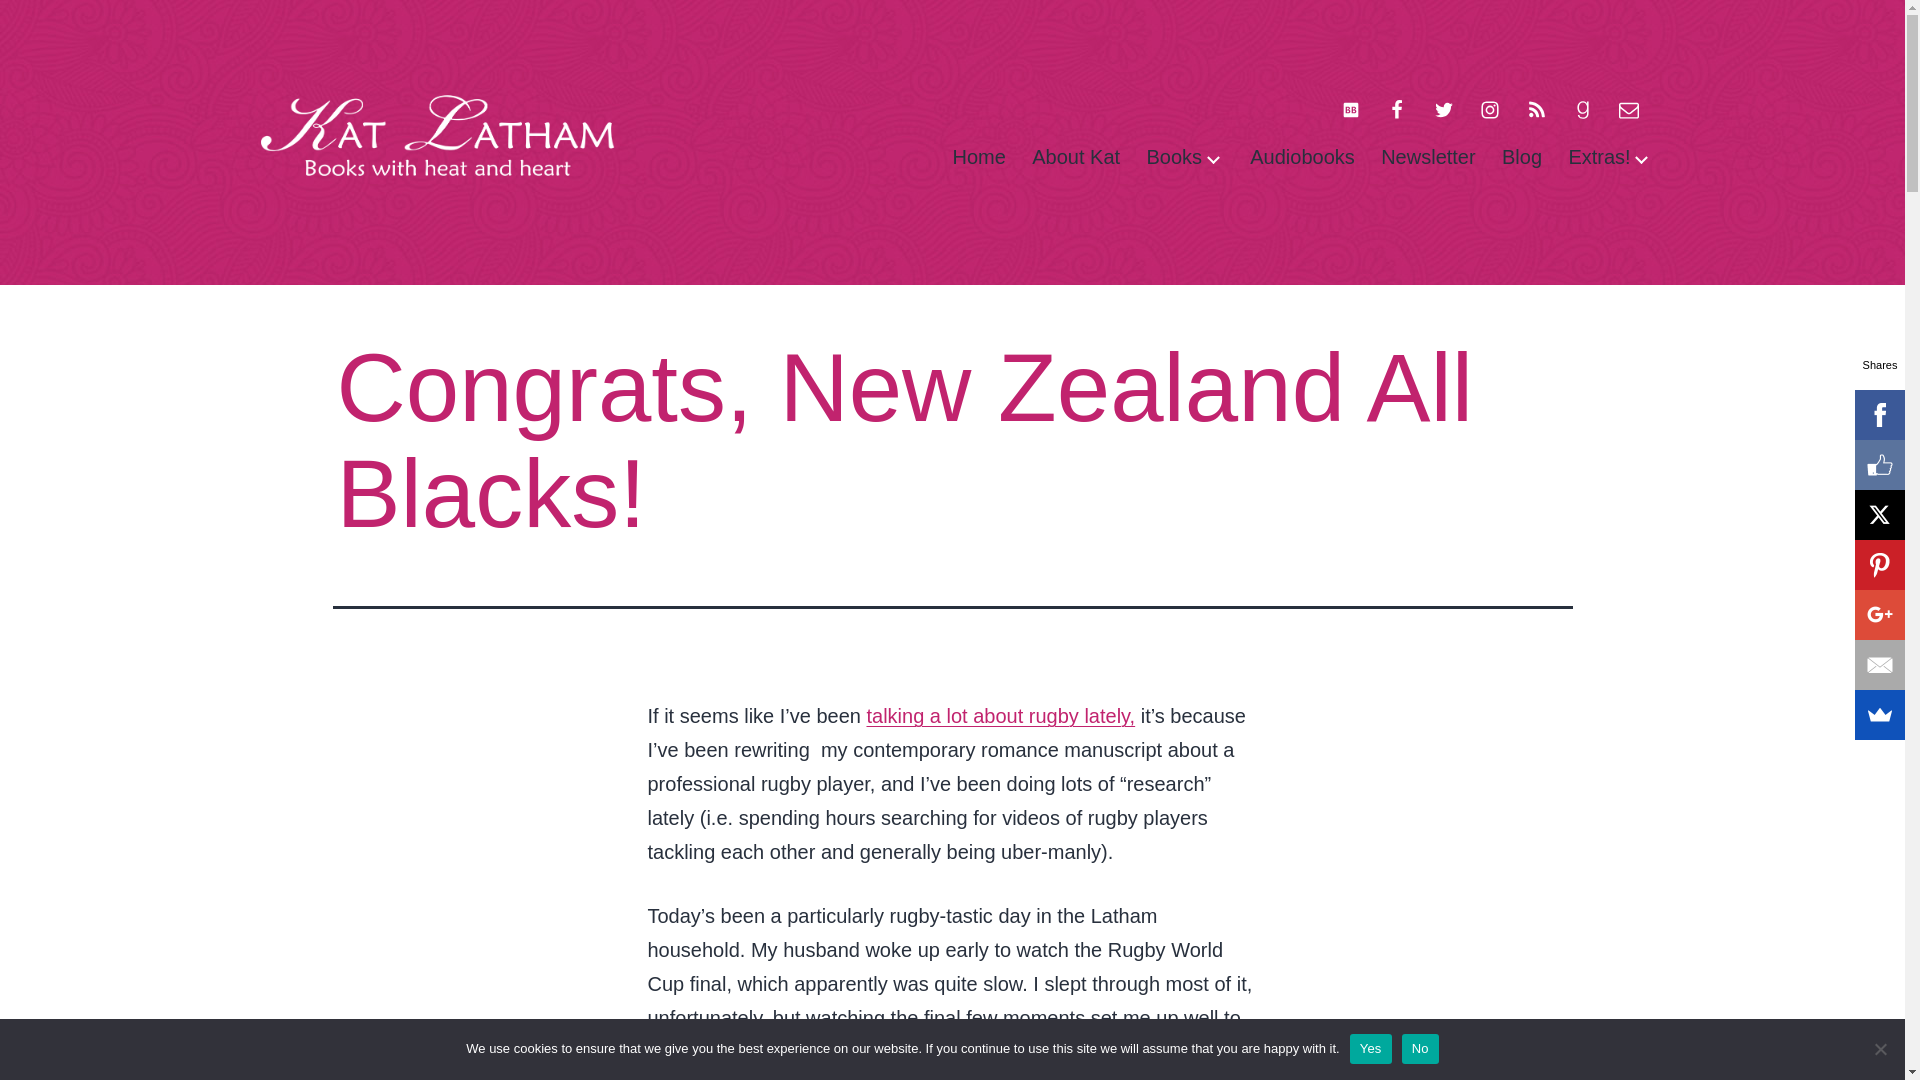  What do you see at coordinates (1489, 108) in the screenshot?
I see `Instagram` at bounding box center [1489, 108].